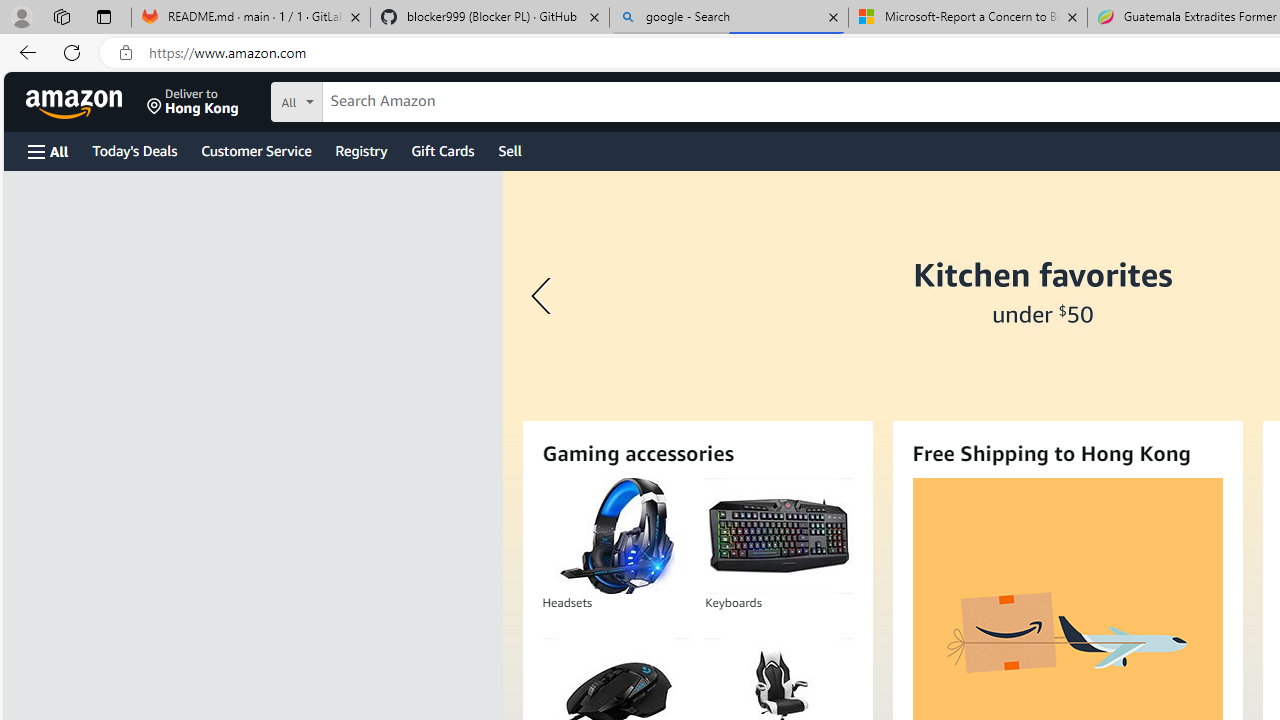 The width and height of the screenshot is (1280, 720). What do you see at coordinates (616, 536) in the screenshot?
I see `Headsets` at bounding box center [616, 536].